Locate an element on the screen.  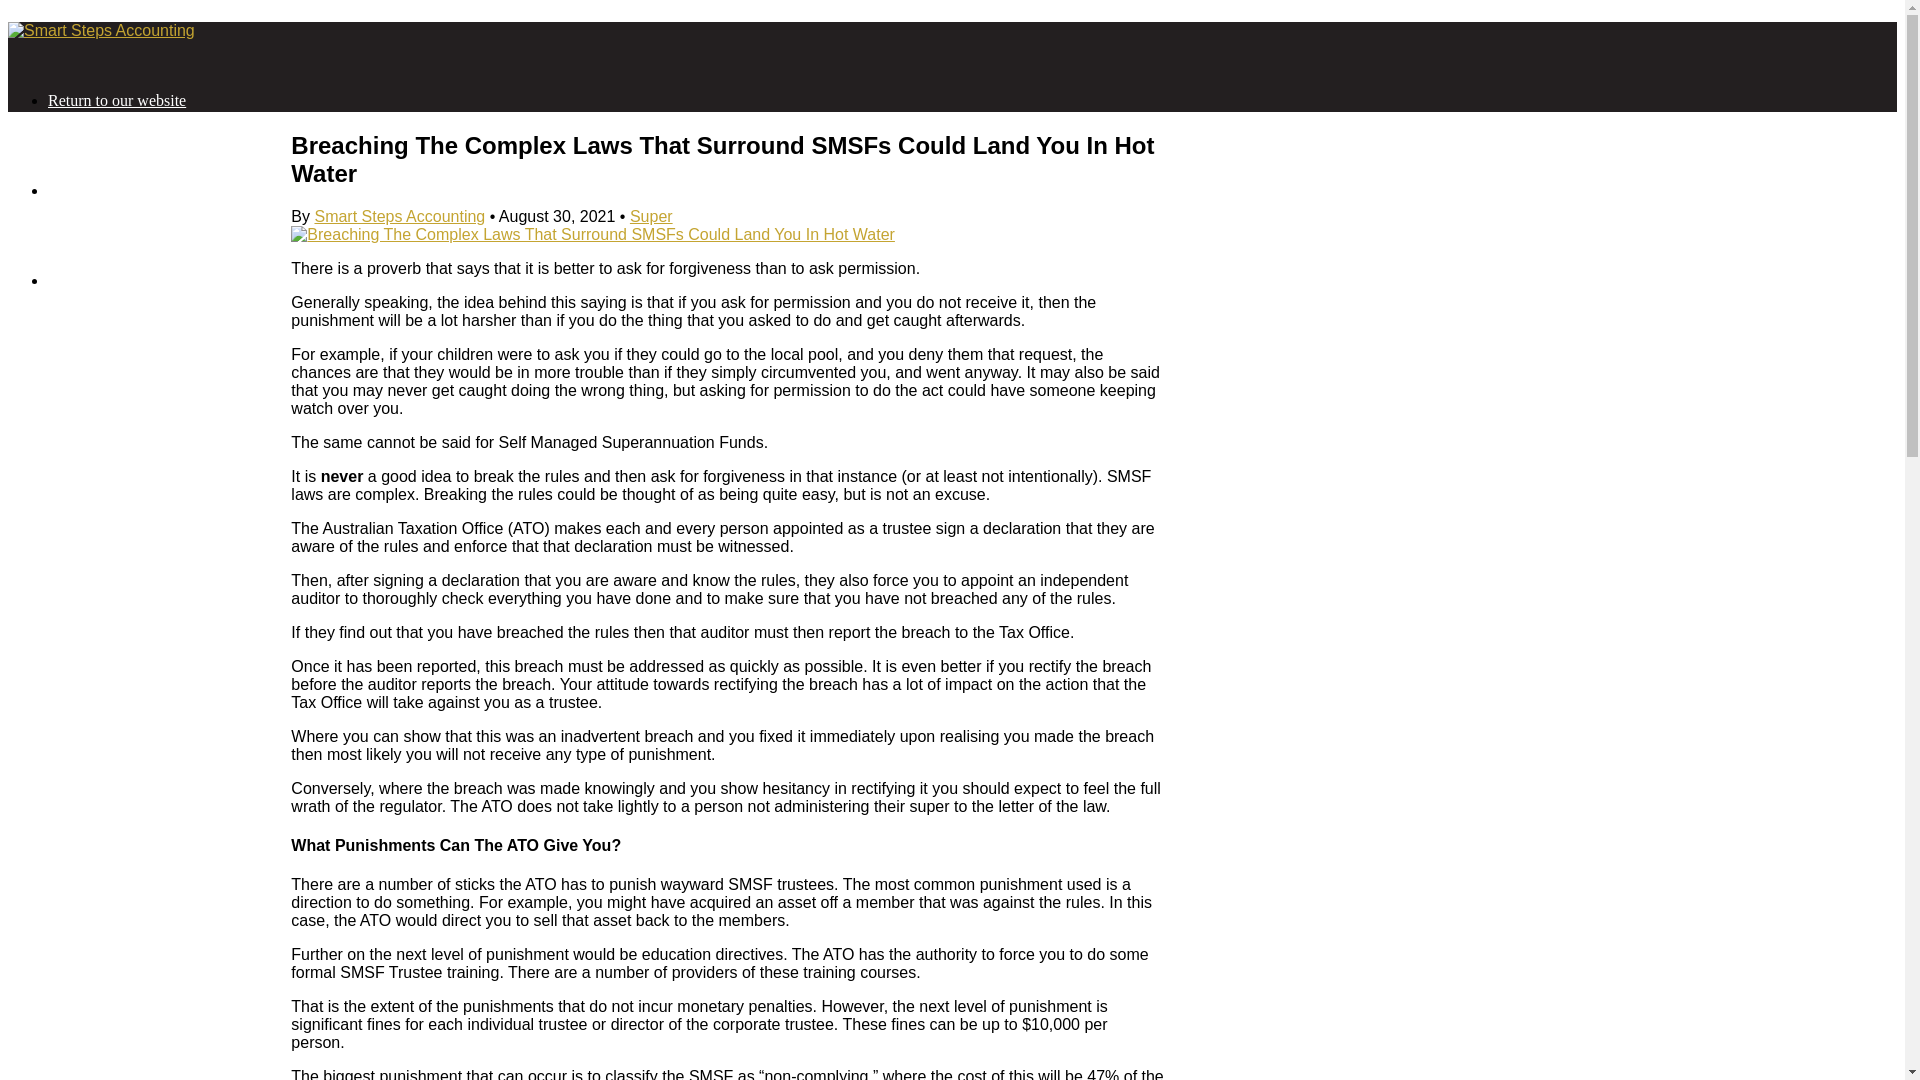
Posts by Smart Steps Accounting is located at coordinates (400, 216).